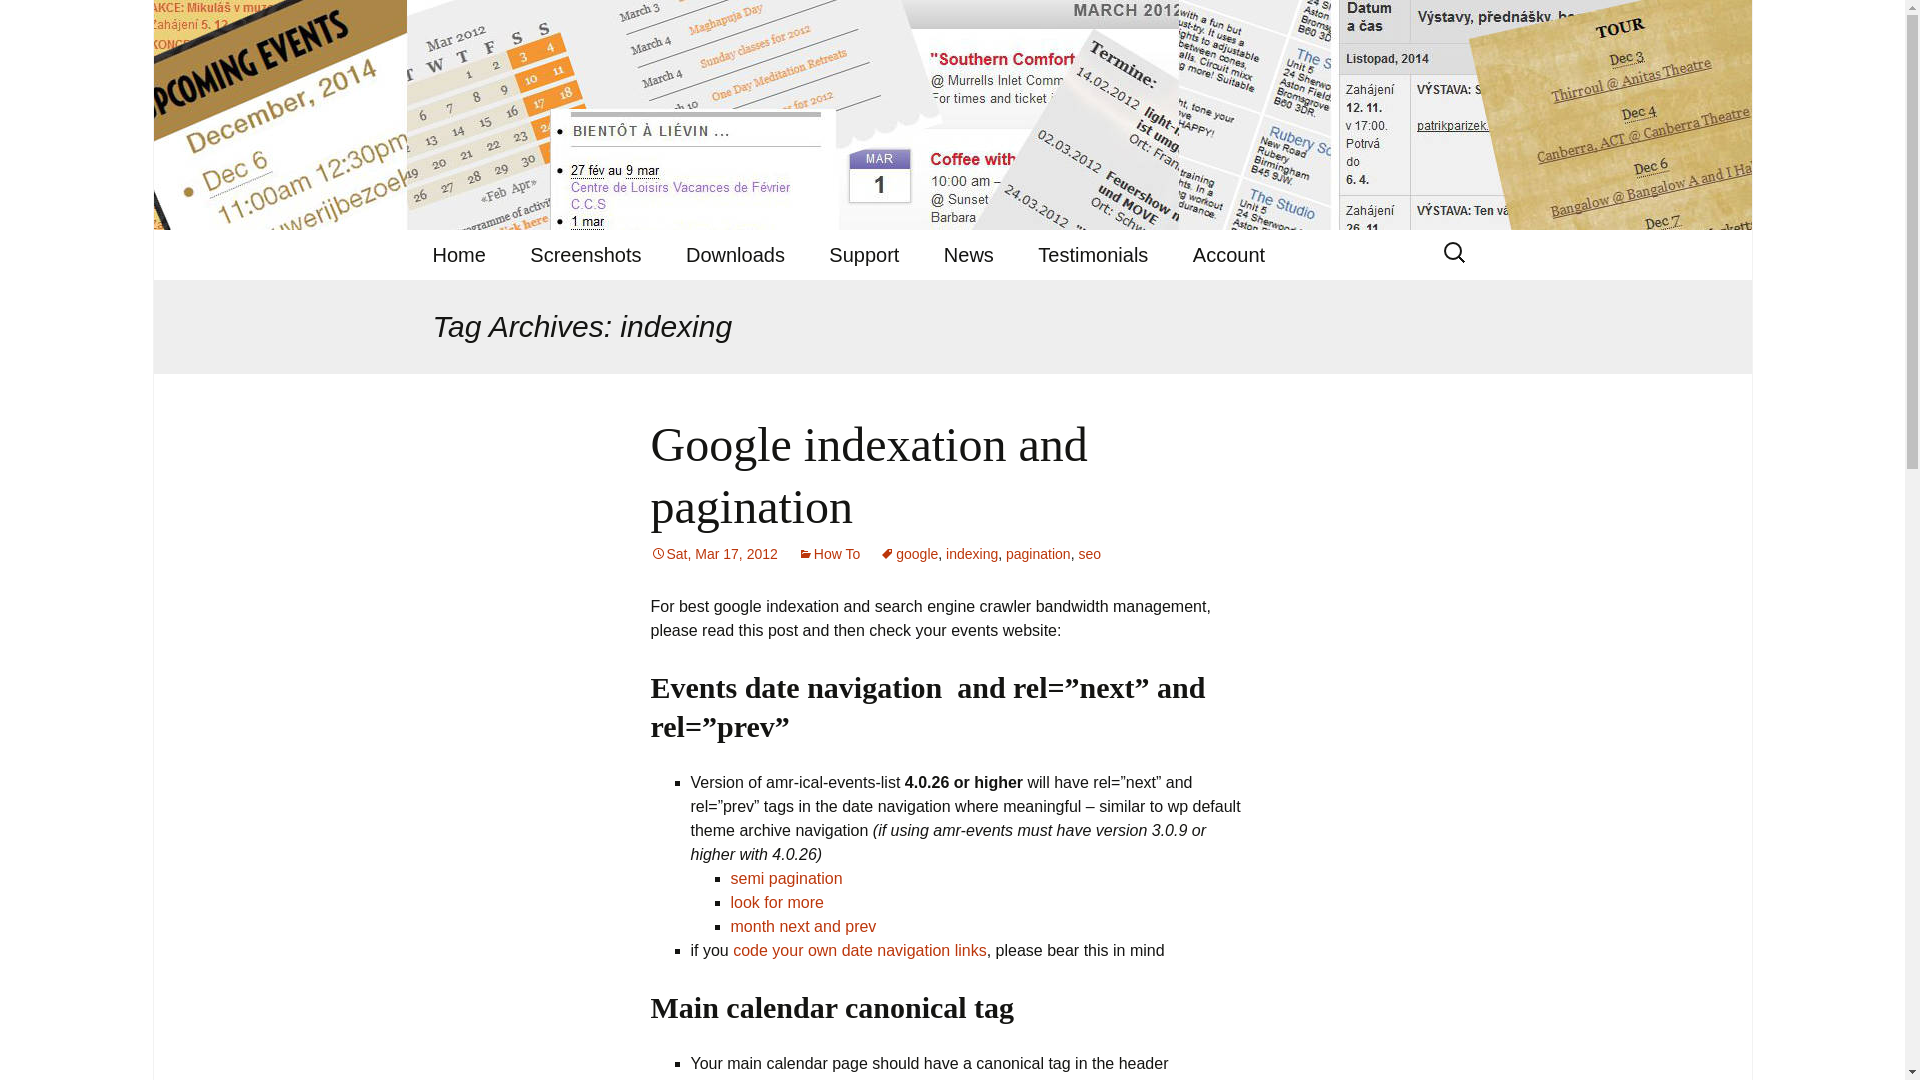  I want to click on a simple google style events plugin date navigation, so click(776, 902).